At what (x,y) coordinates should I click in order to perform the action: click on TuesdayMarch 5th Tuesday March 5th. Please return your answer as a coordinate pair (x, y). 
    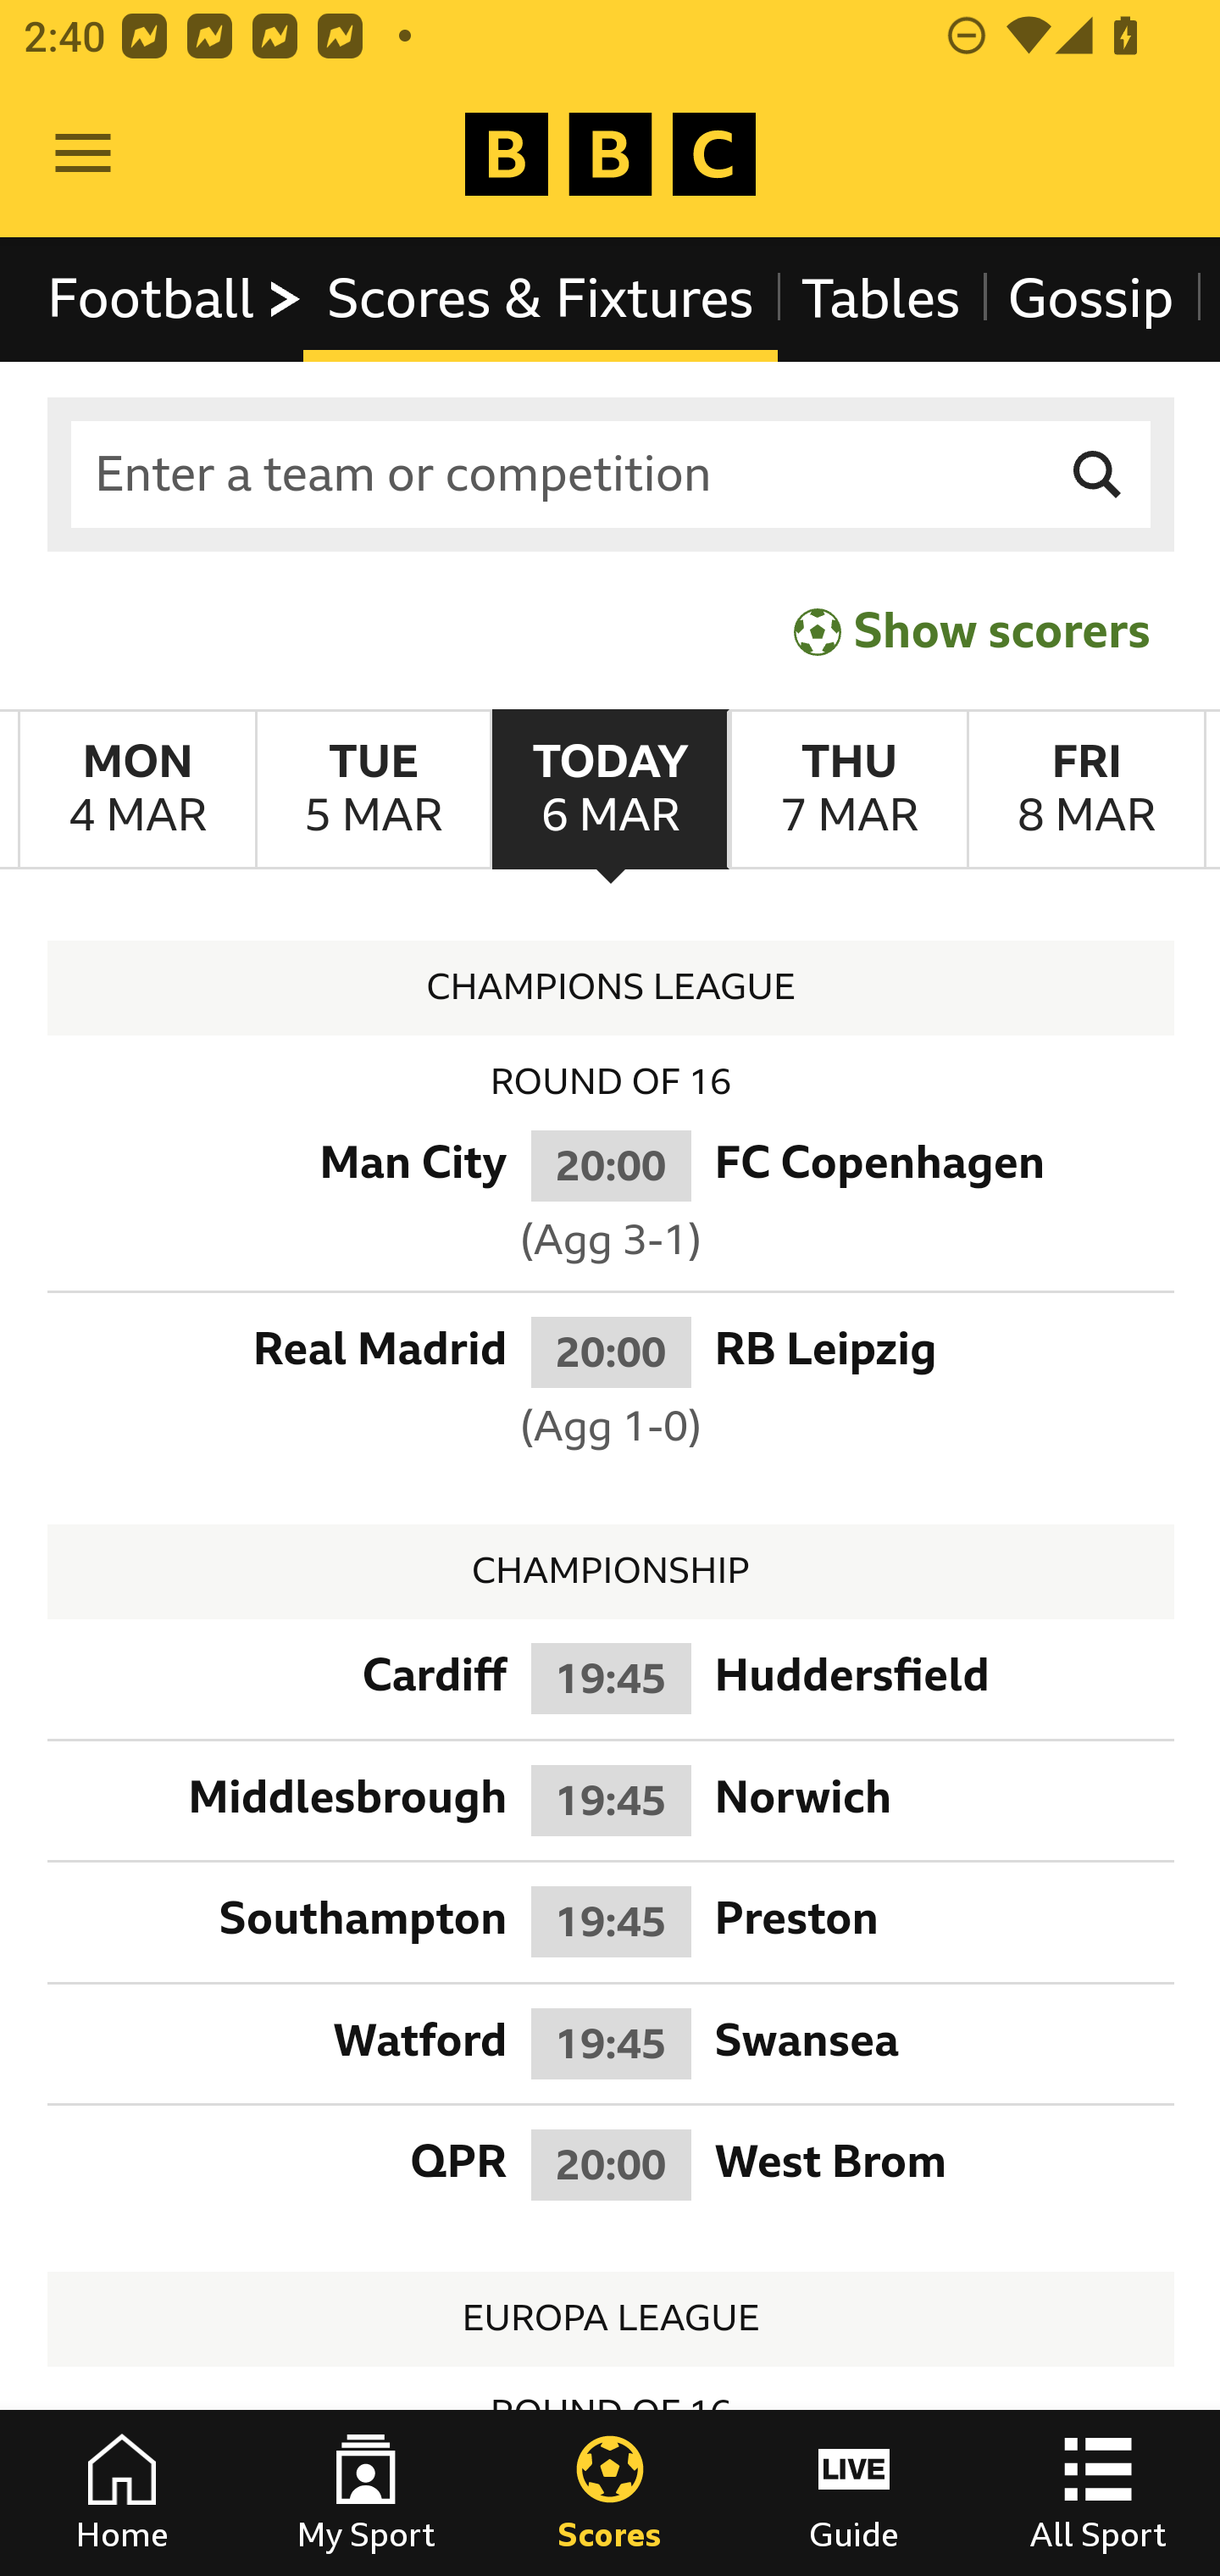
    Looking at the image, I should click on (373, 790).